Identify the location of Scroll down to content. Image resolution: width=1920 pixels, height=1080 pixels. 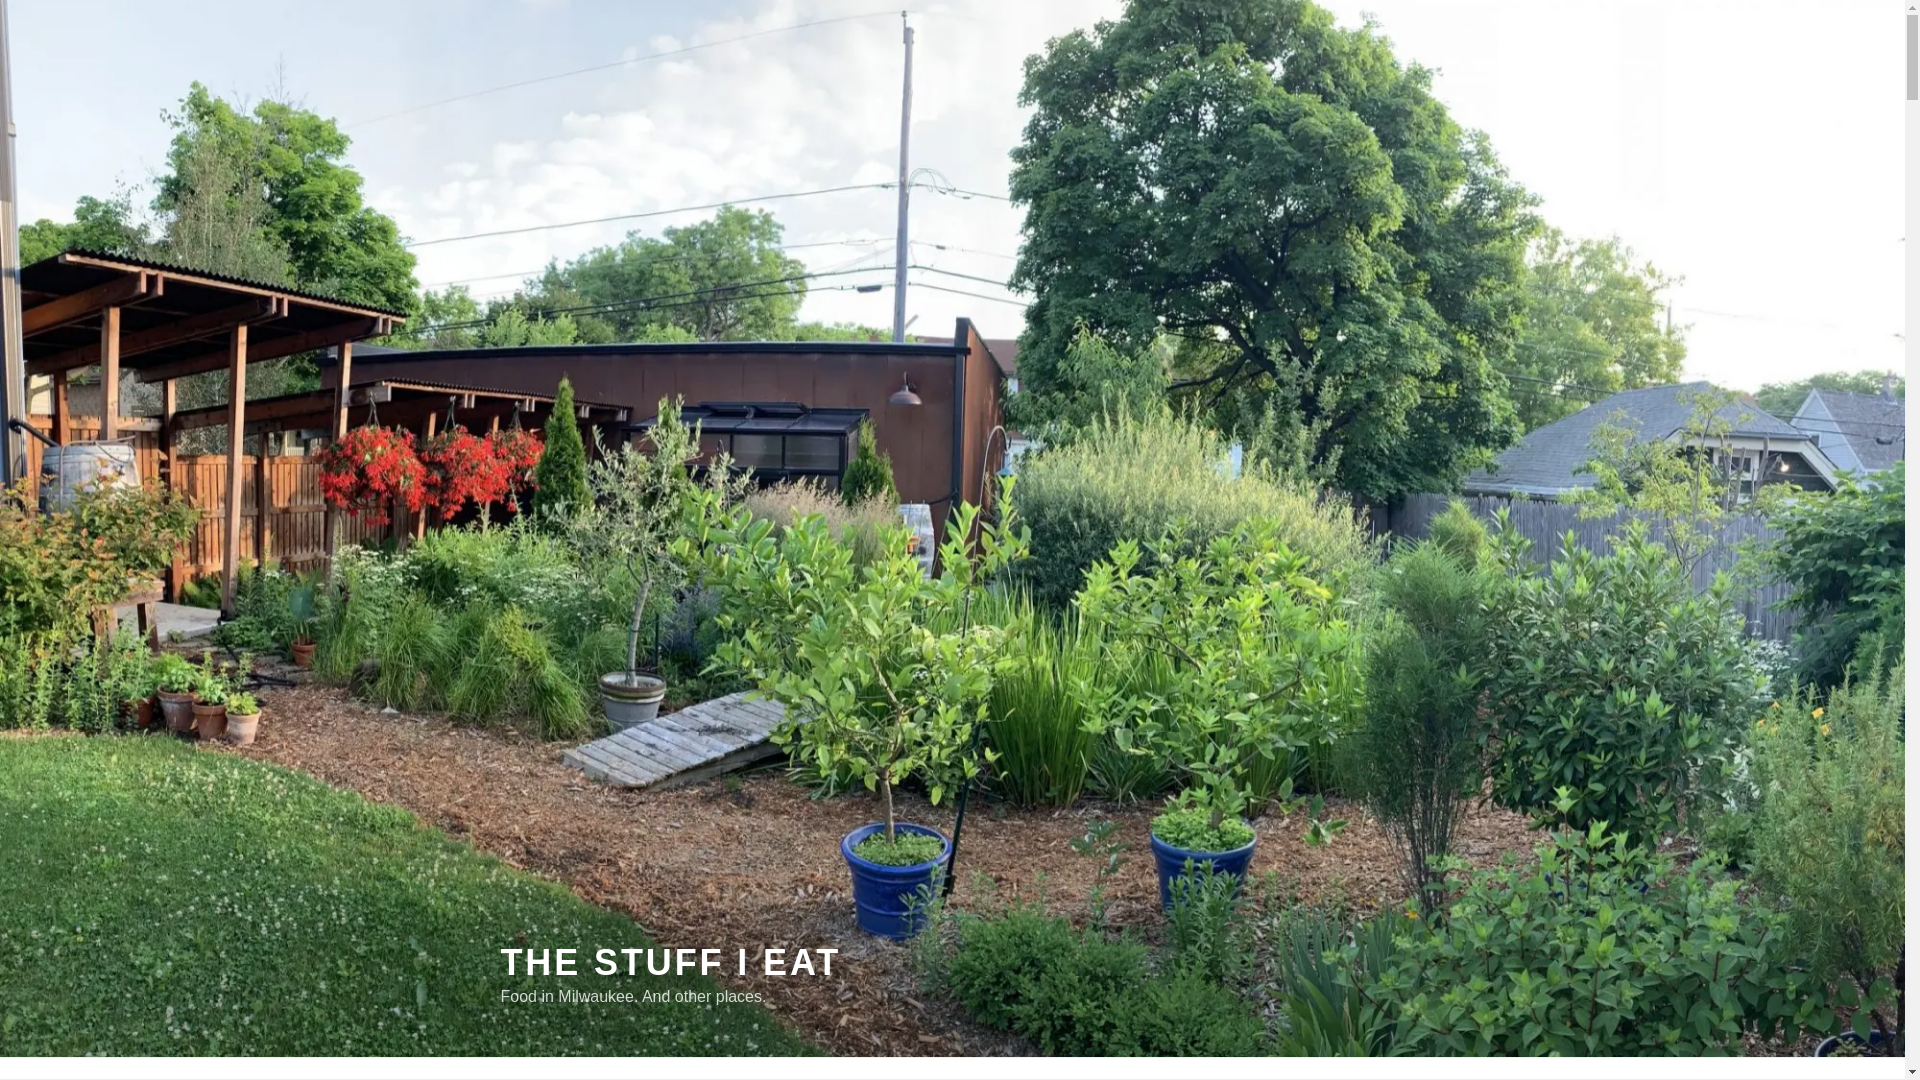
(1428, 1074).